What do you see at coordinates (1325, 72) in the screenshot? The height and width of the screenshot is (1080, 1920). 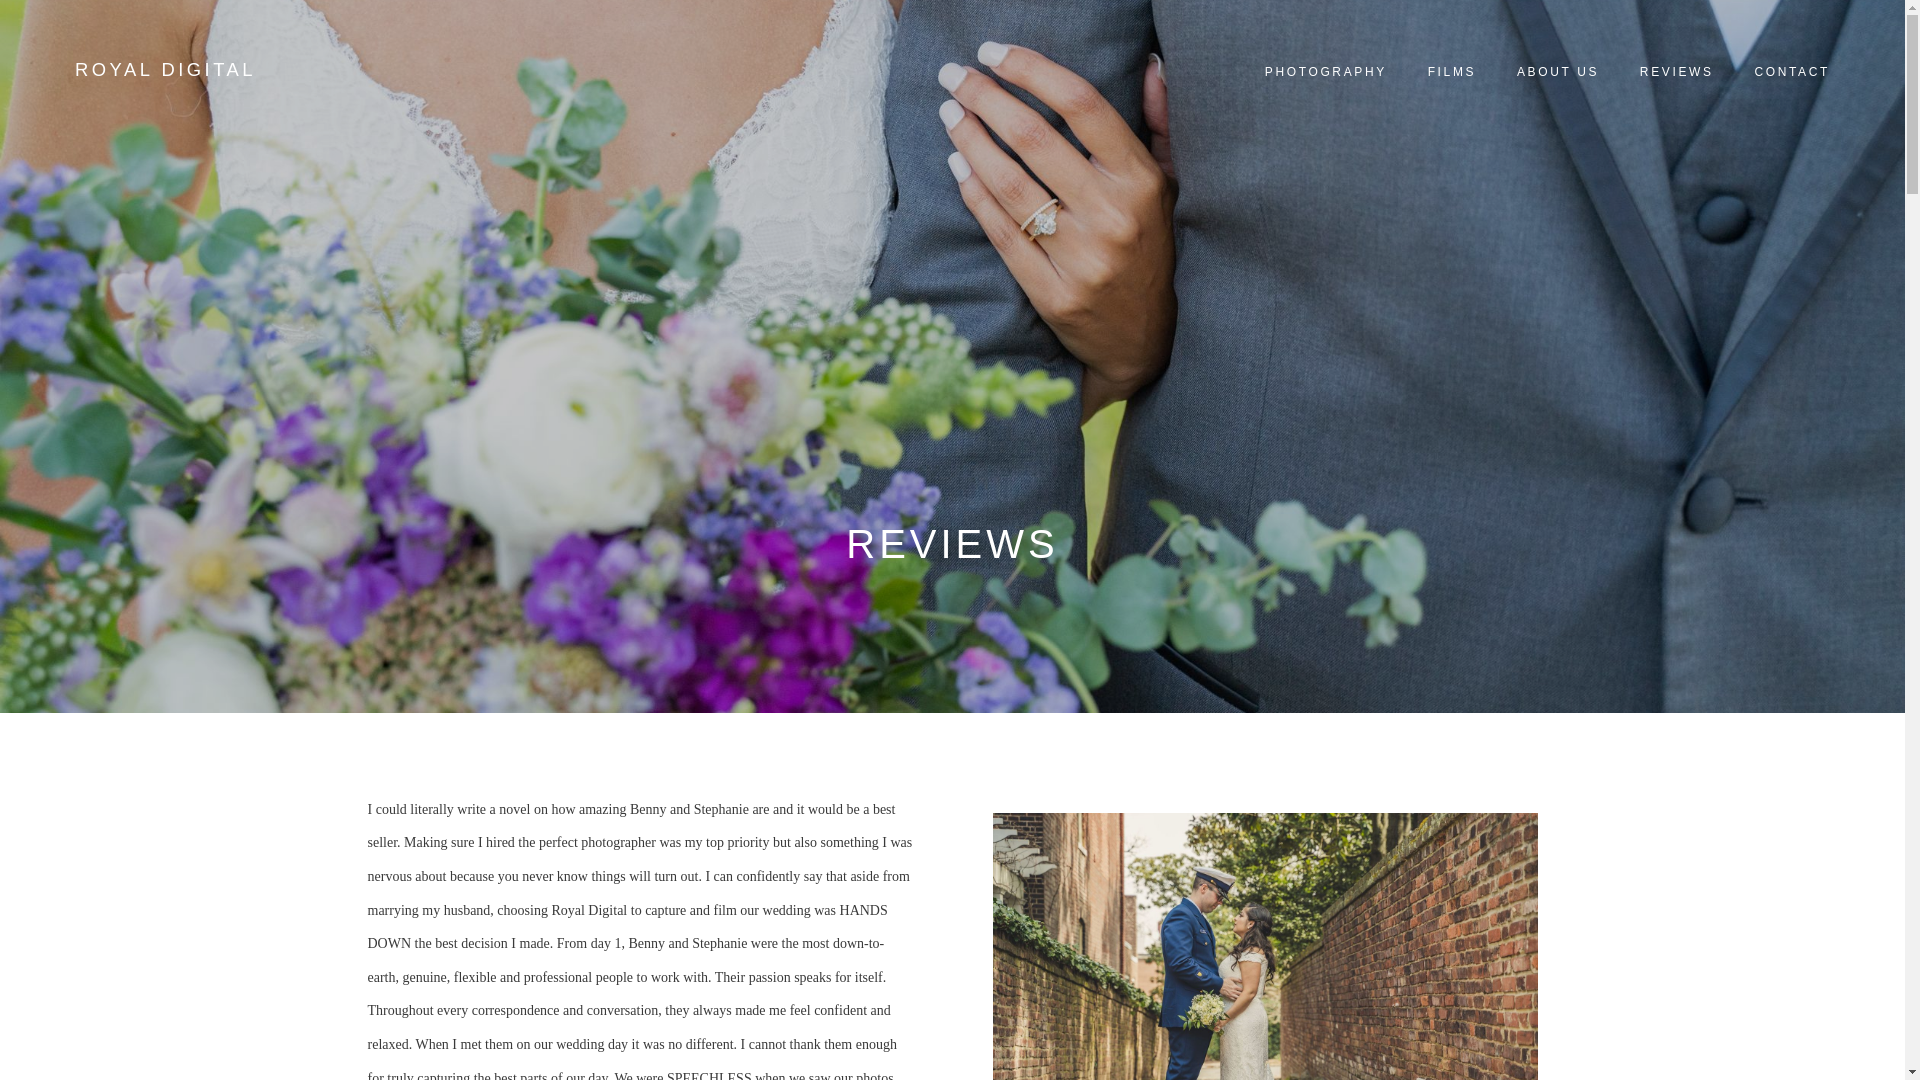 I see `PHOTOGRAPHY` at bounding box center [1325, 72].